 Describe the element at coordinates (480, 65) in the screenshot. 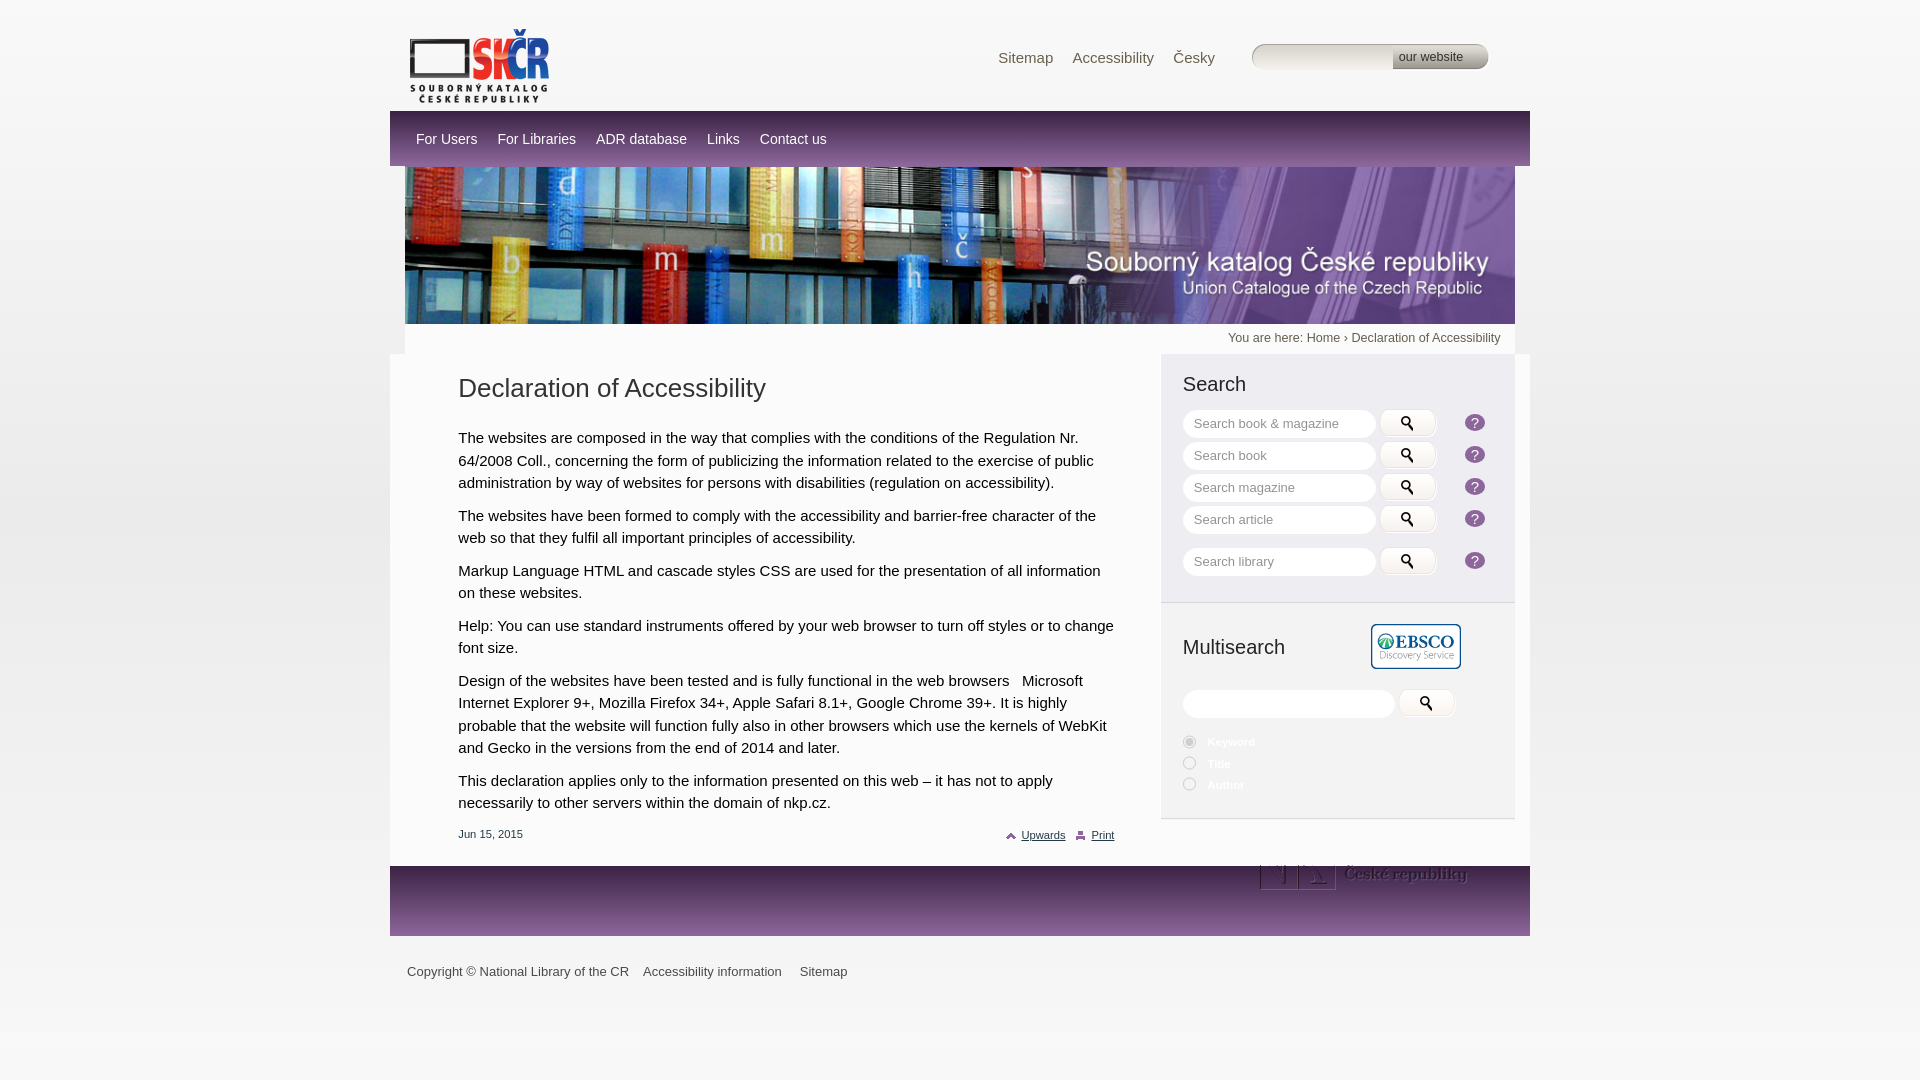

I see `caslin` at that location.